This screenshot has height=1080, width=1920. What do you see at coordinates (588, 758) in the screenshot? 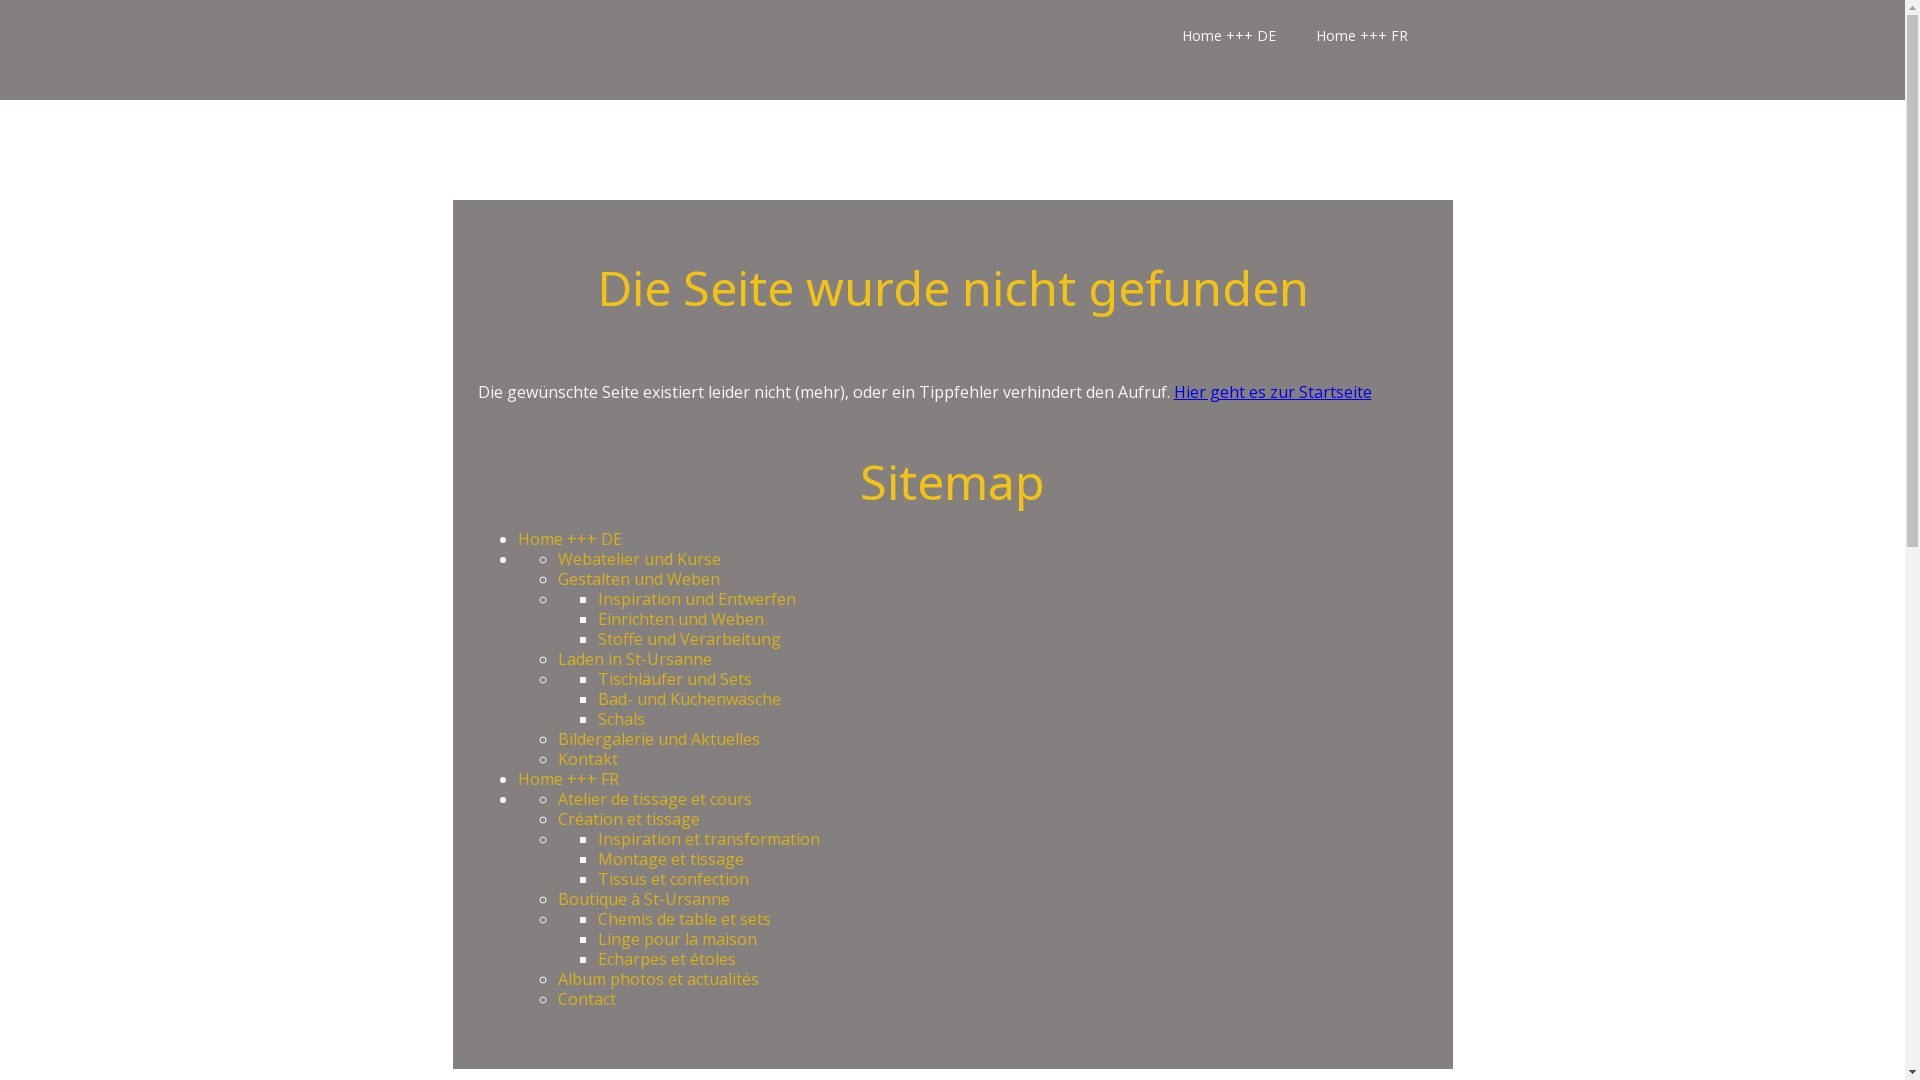
I see `Kontakt` at bounding box center [588, 758].